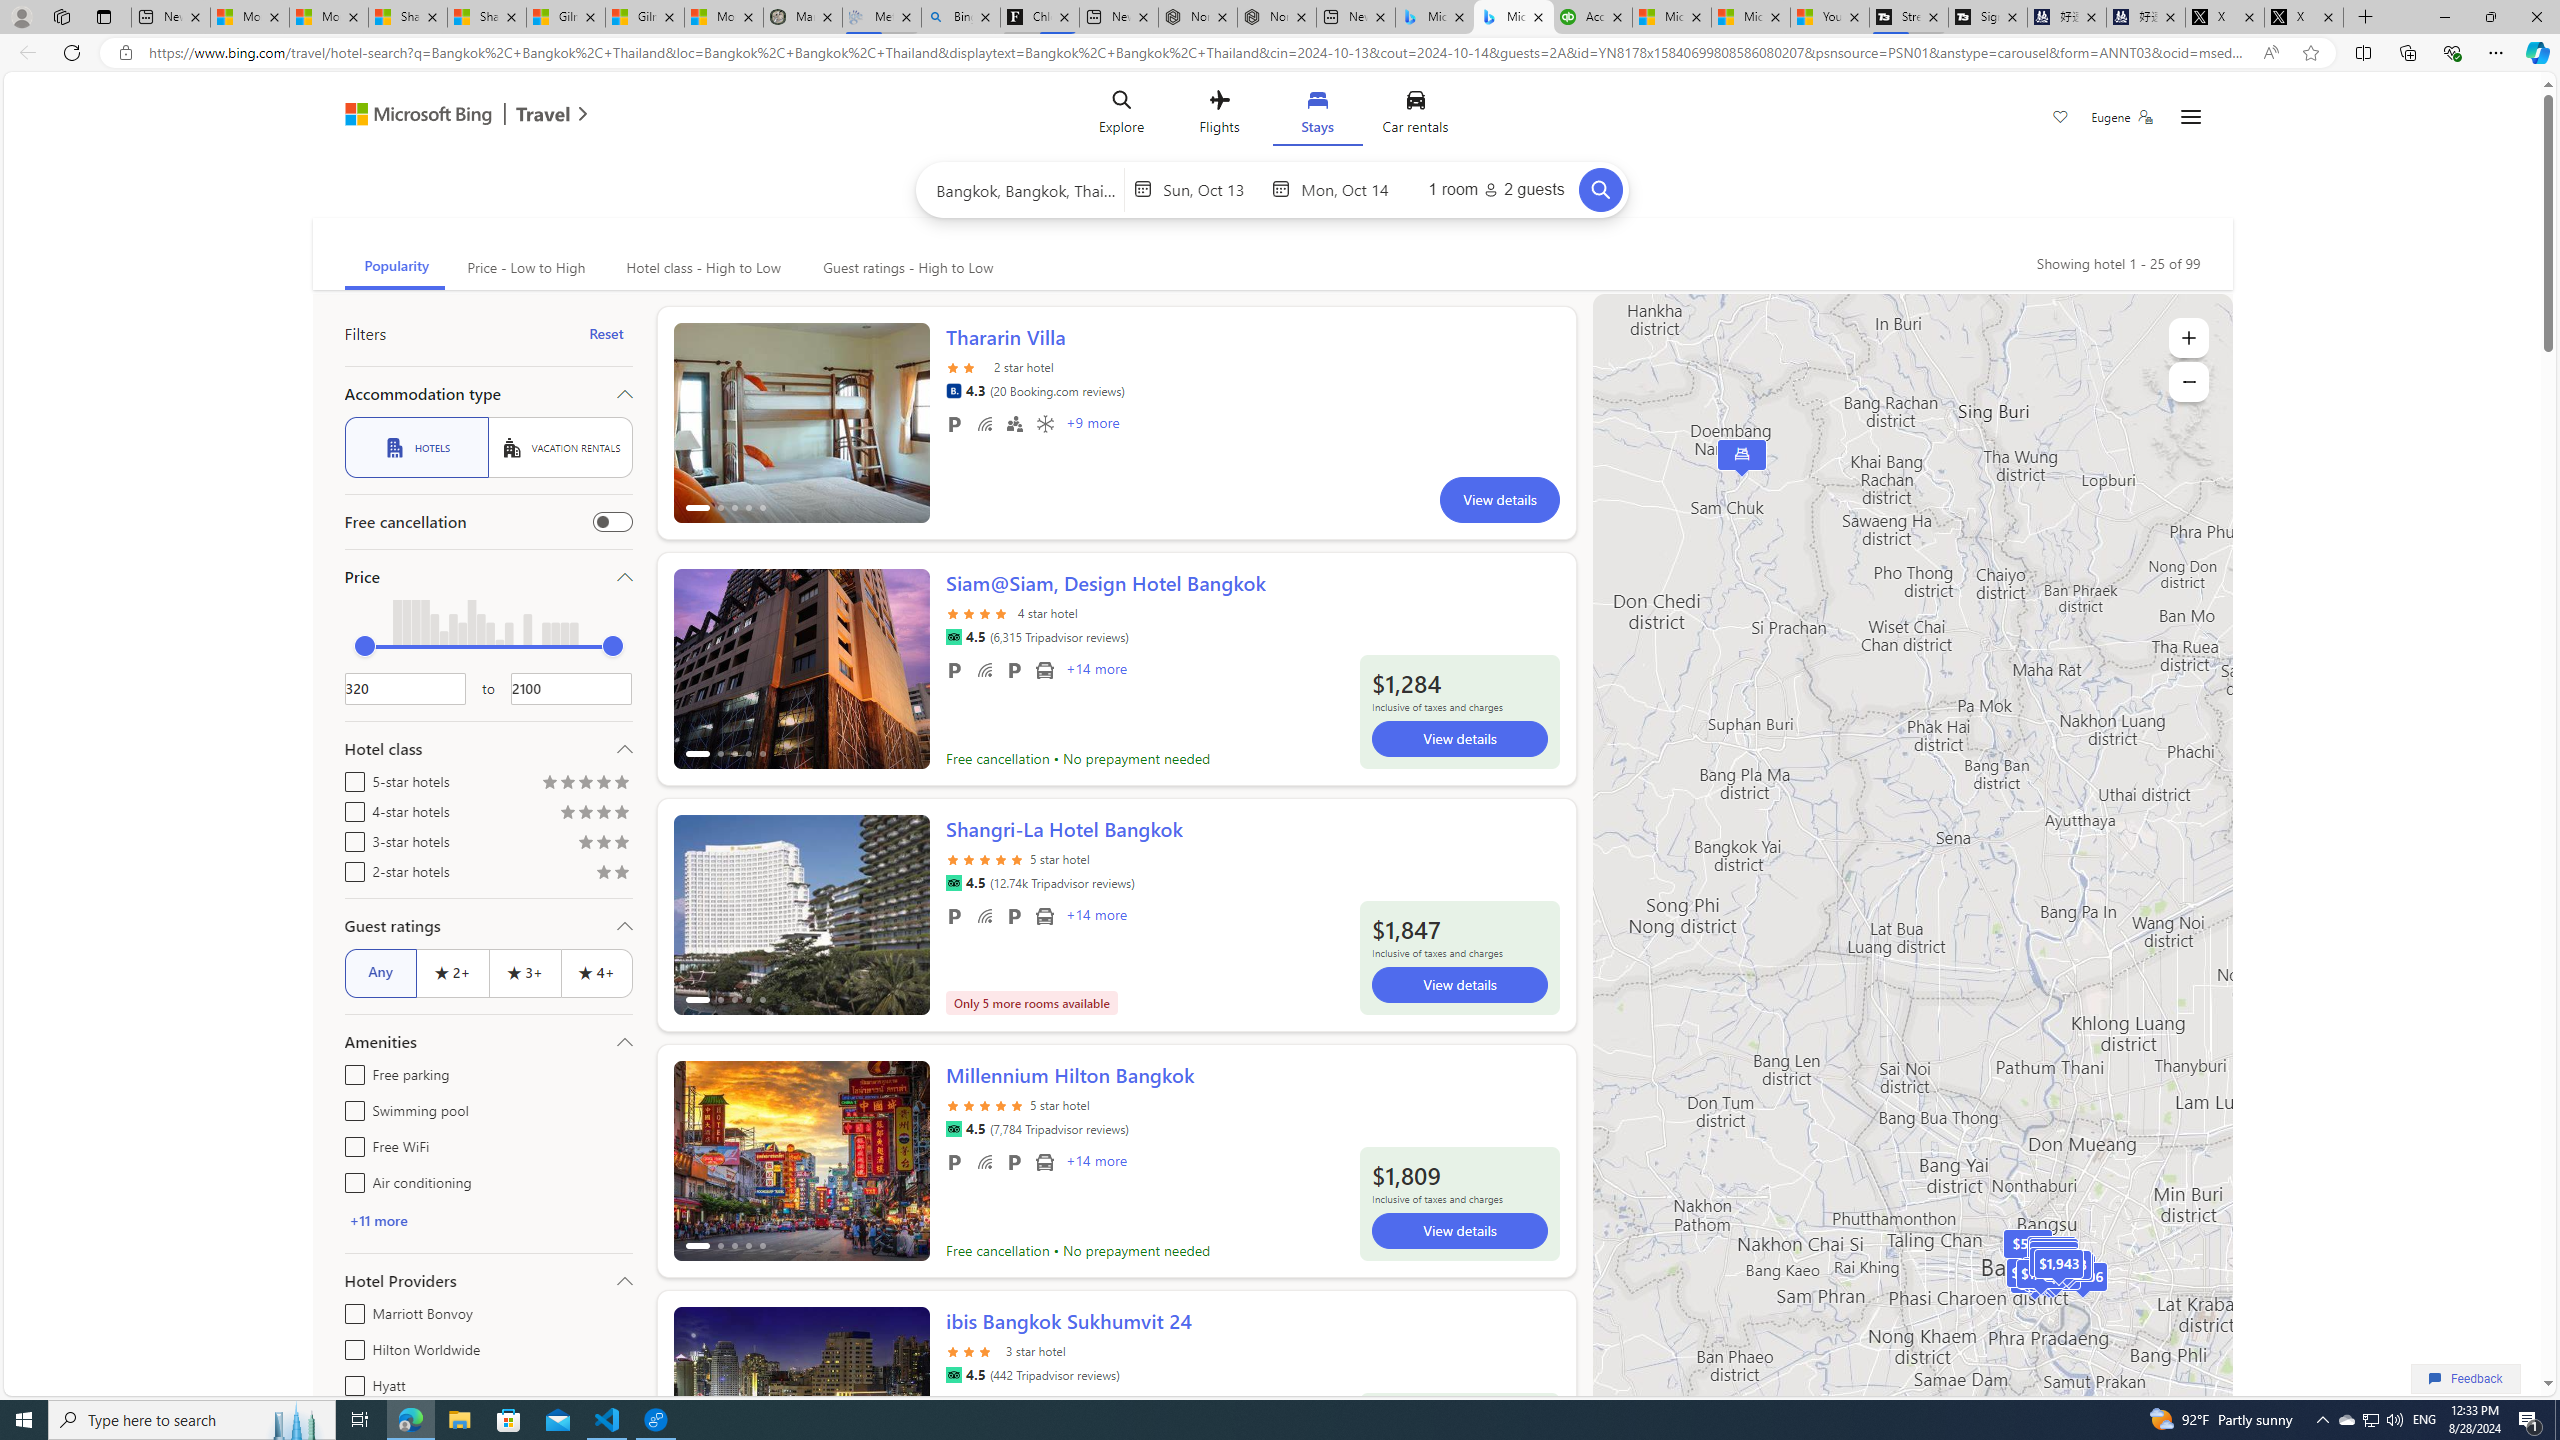 This screenshot has width=2560, height=1440. What do you see at coordinates (394, 268) in the screenshot?
I see `Popularity` at bounding box center [394, 268].